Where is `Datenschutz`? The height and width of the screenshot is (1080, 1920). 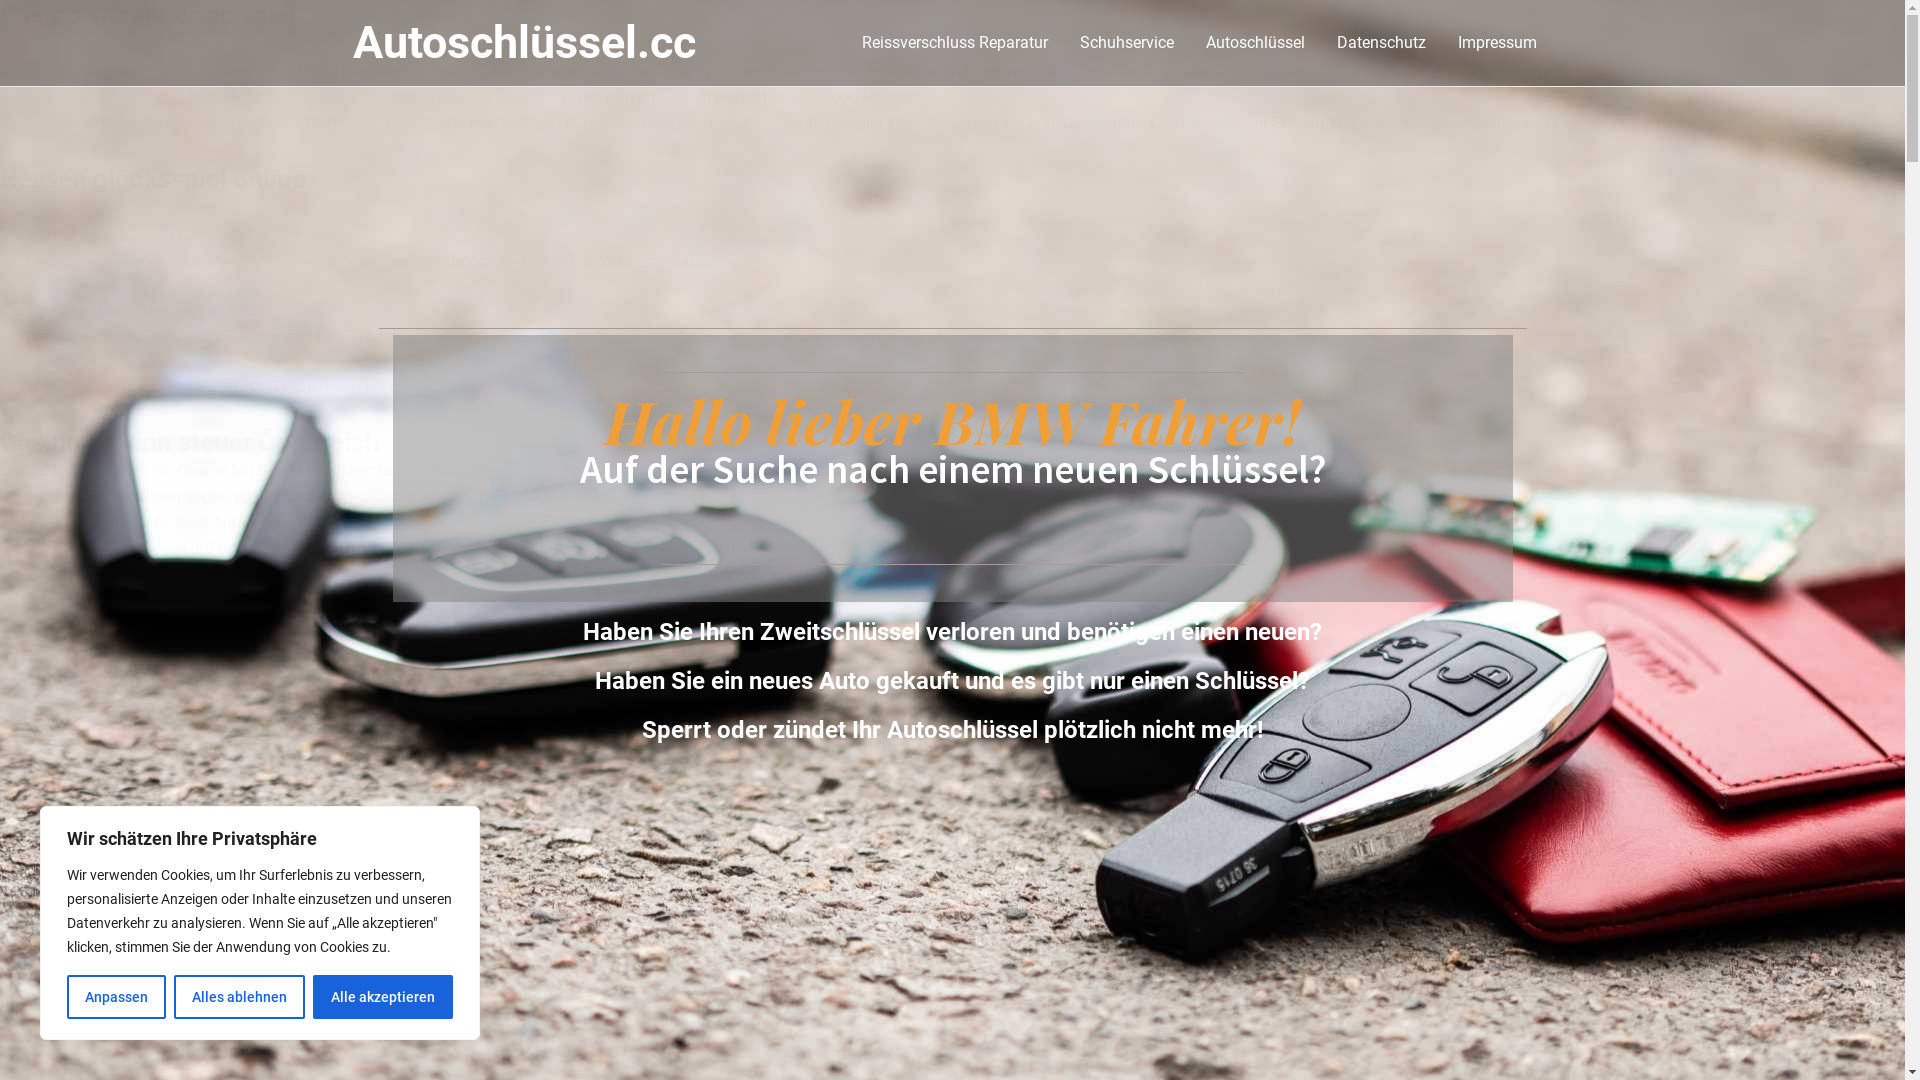
Datenschutz is located at coordinates (1380, 43).